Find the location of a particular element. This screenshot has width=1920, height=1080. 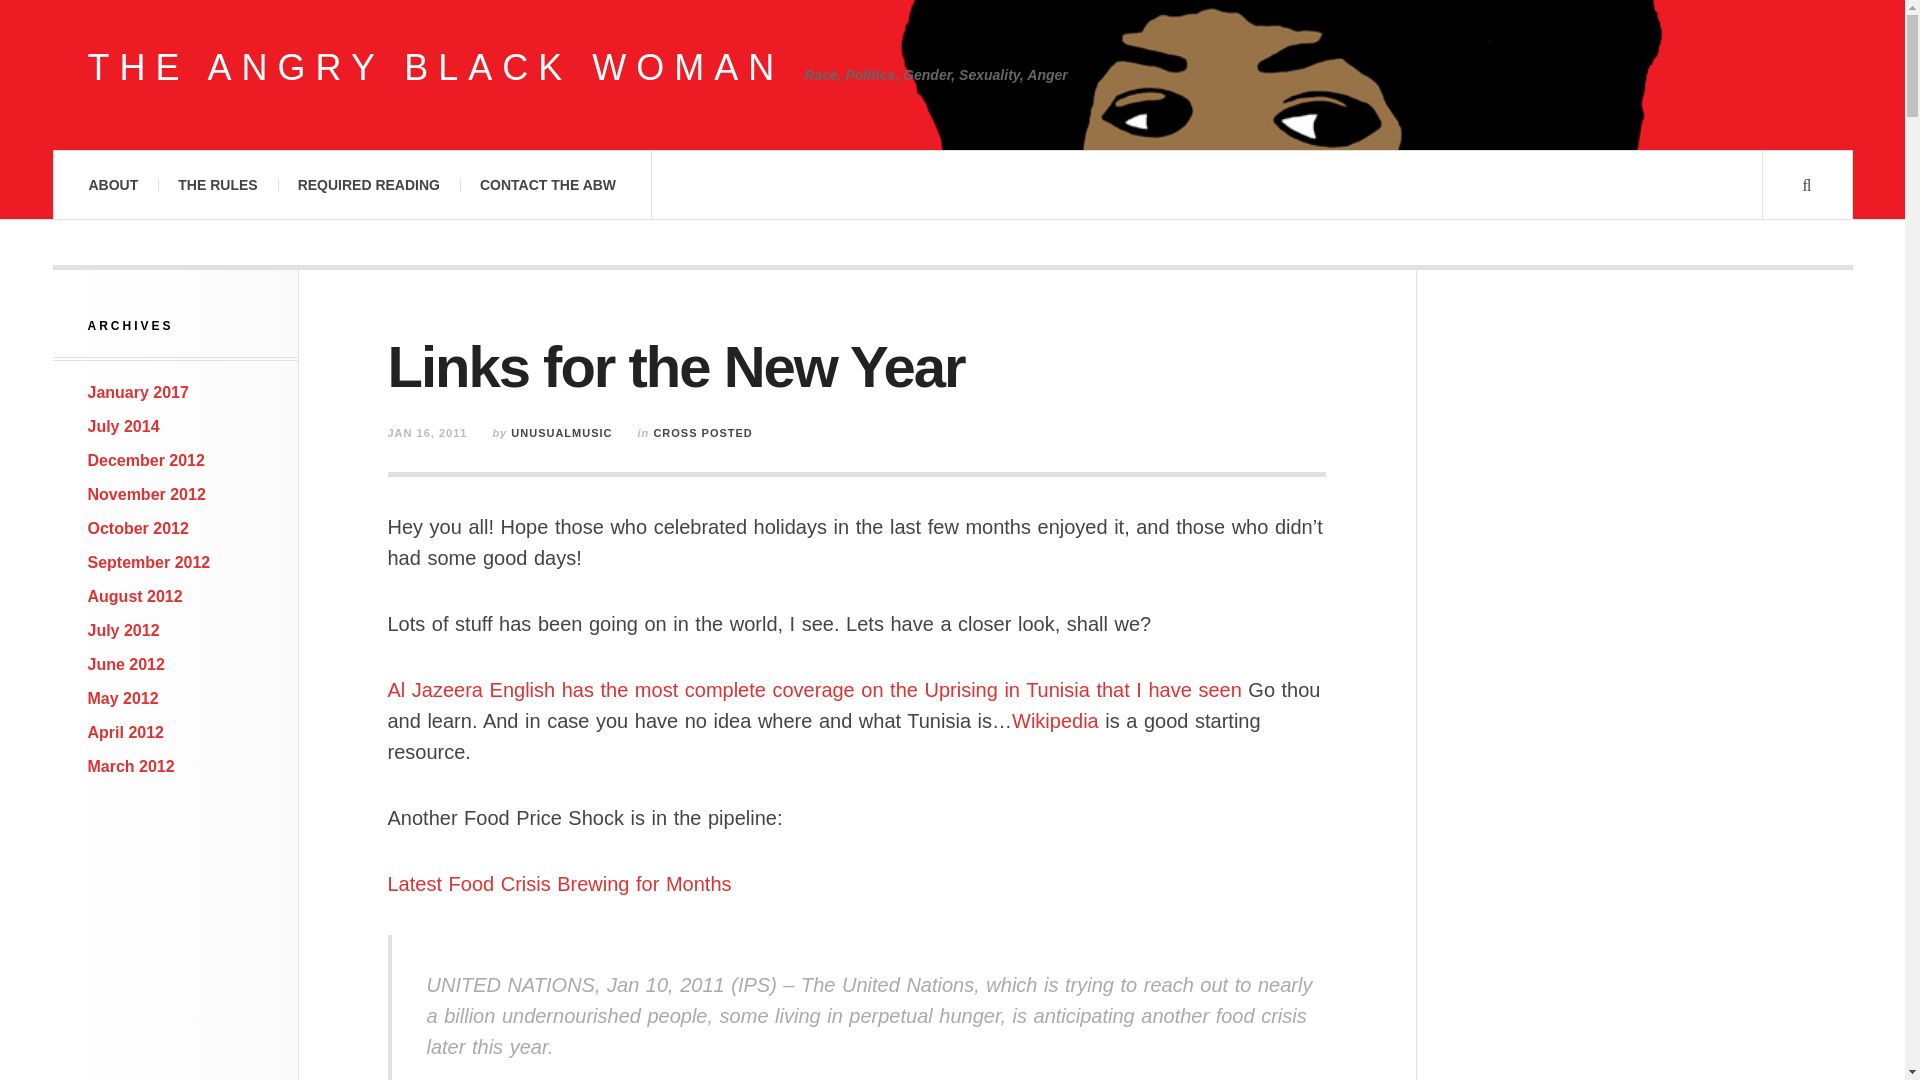

The Angry Black Woman is located at coordinates (436, 68).